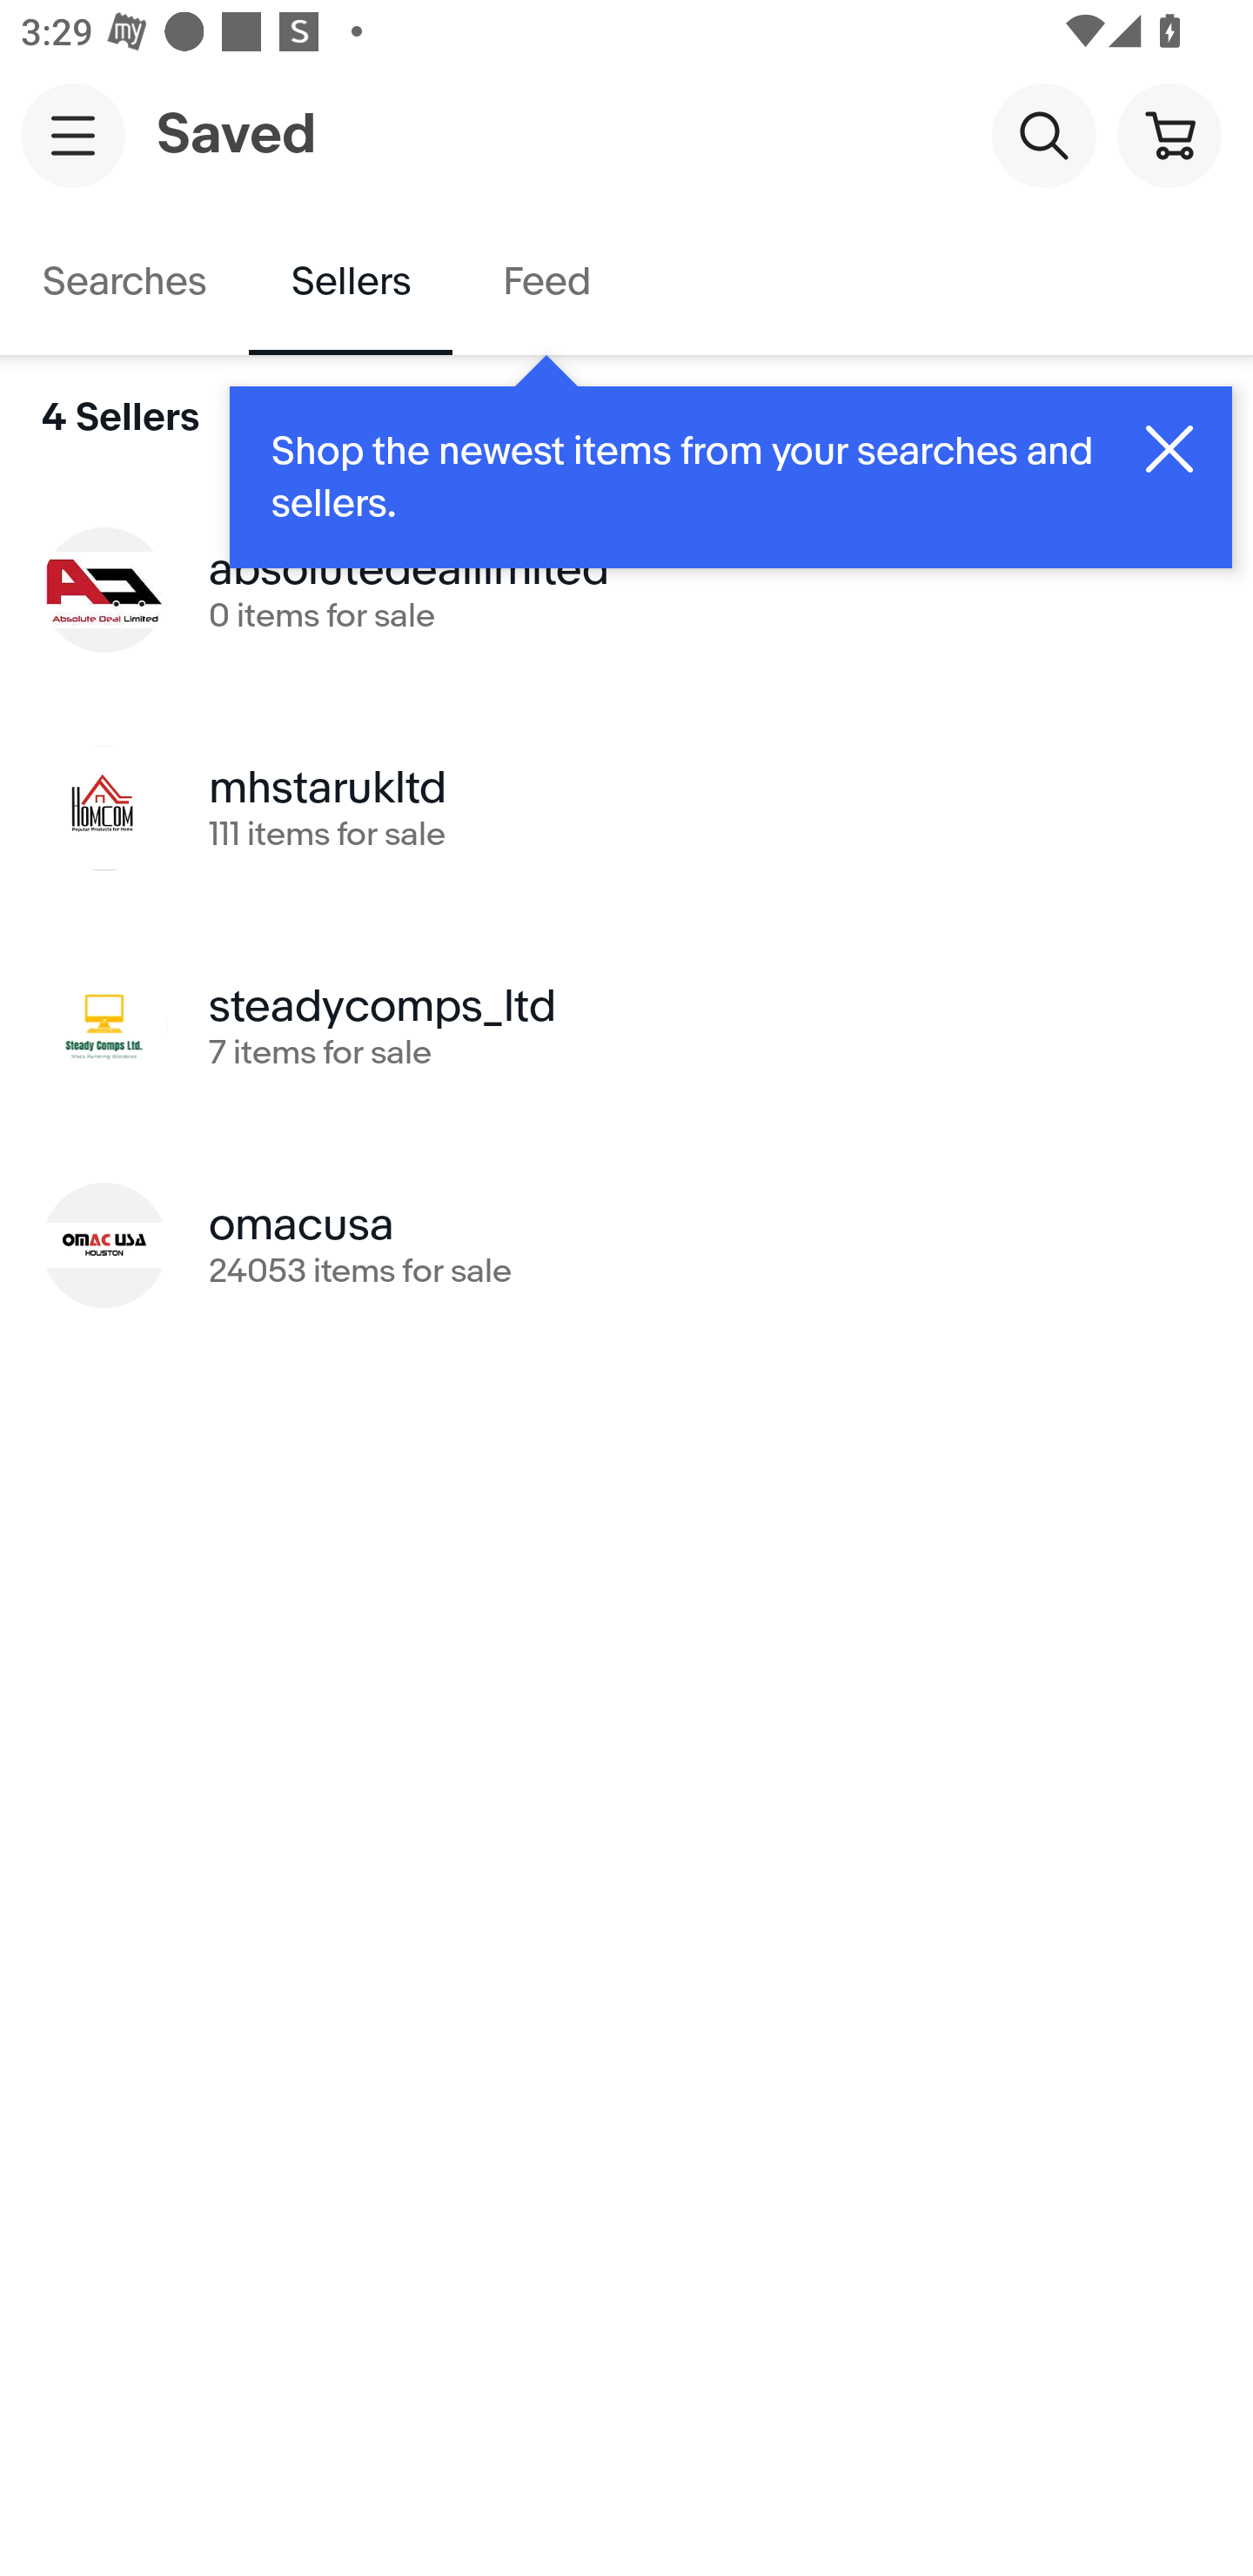 The height and width of the screenshot is (2576, 1253). Describe the element at coordinates (626, 808) in the screenshot. I see `mhstarukltd 111 items for sale` at that location.